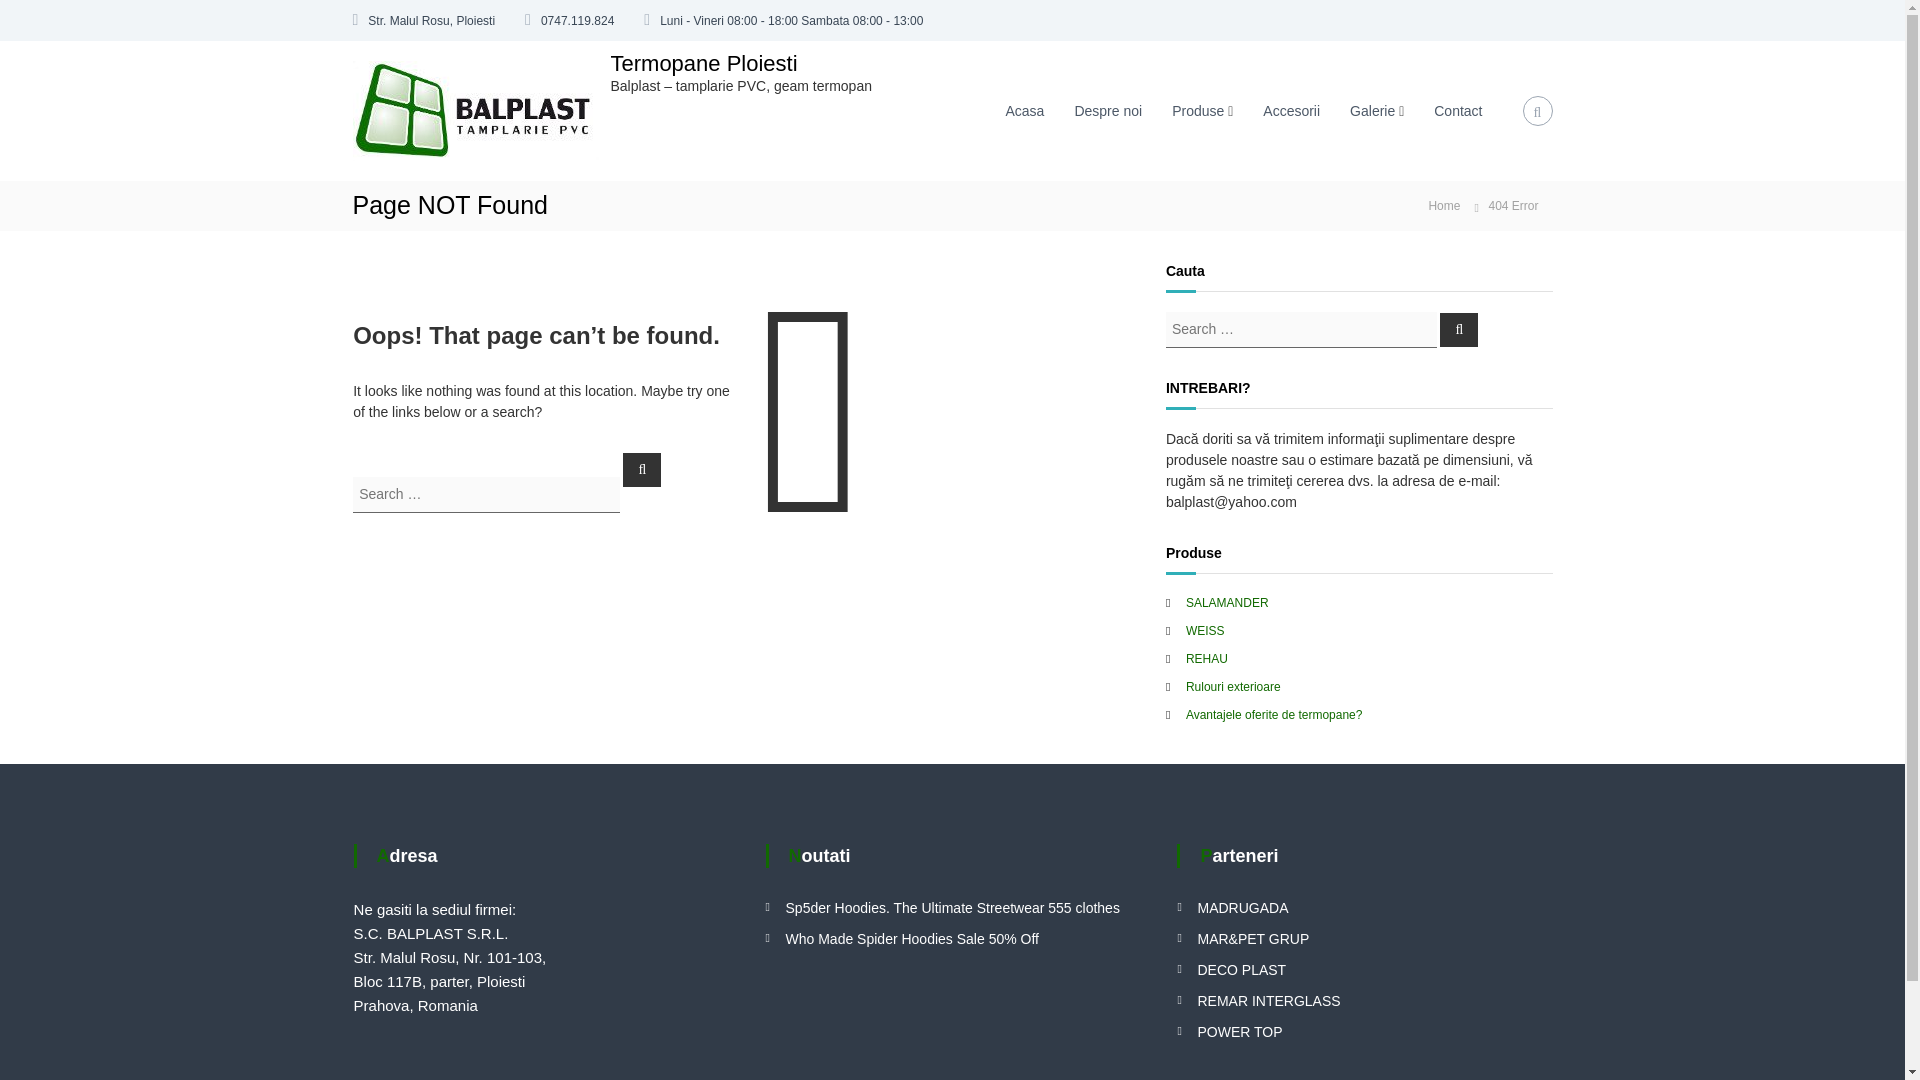 Image resolution: width=1920 pixels, height=1080 pixels. Describe the element at coordinates (1372, 109) in the screenshot. I see `Galerie` at that location.